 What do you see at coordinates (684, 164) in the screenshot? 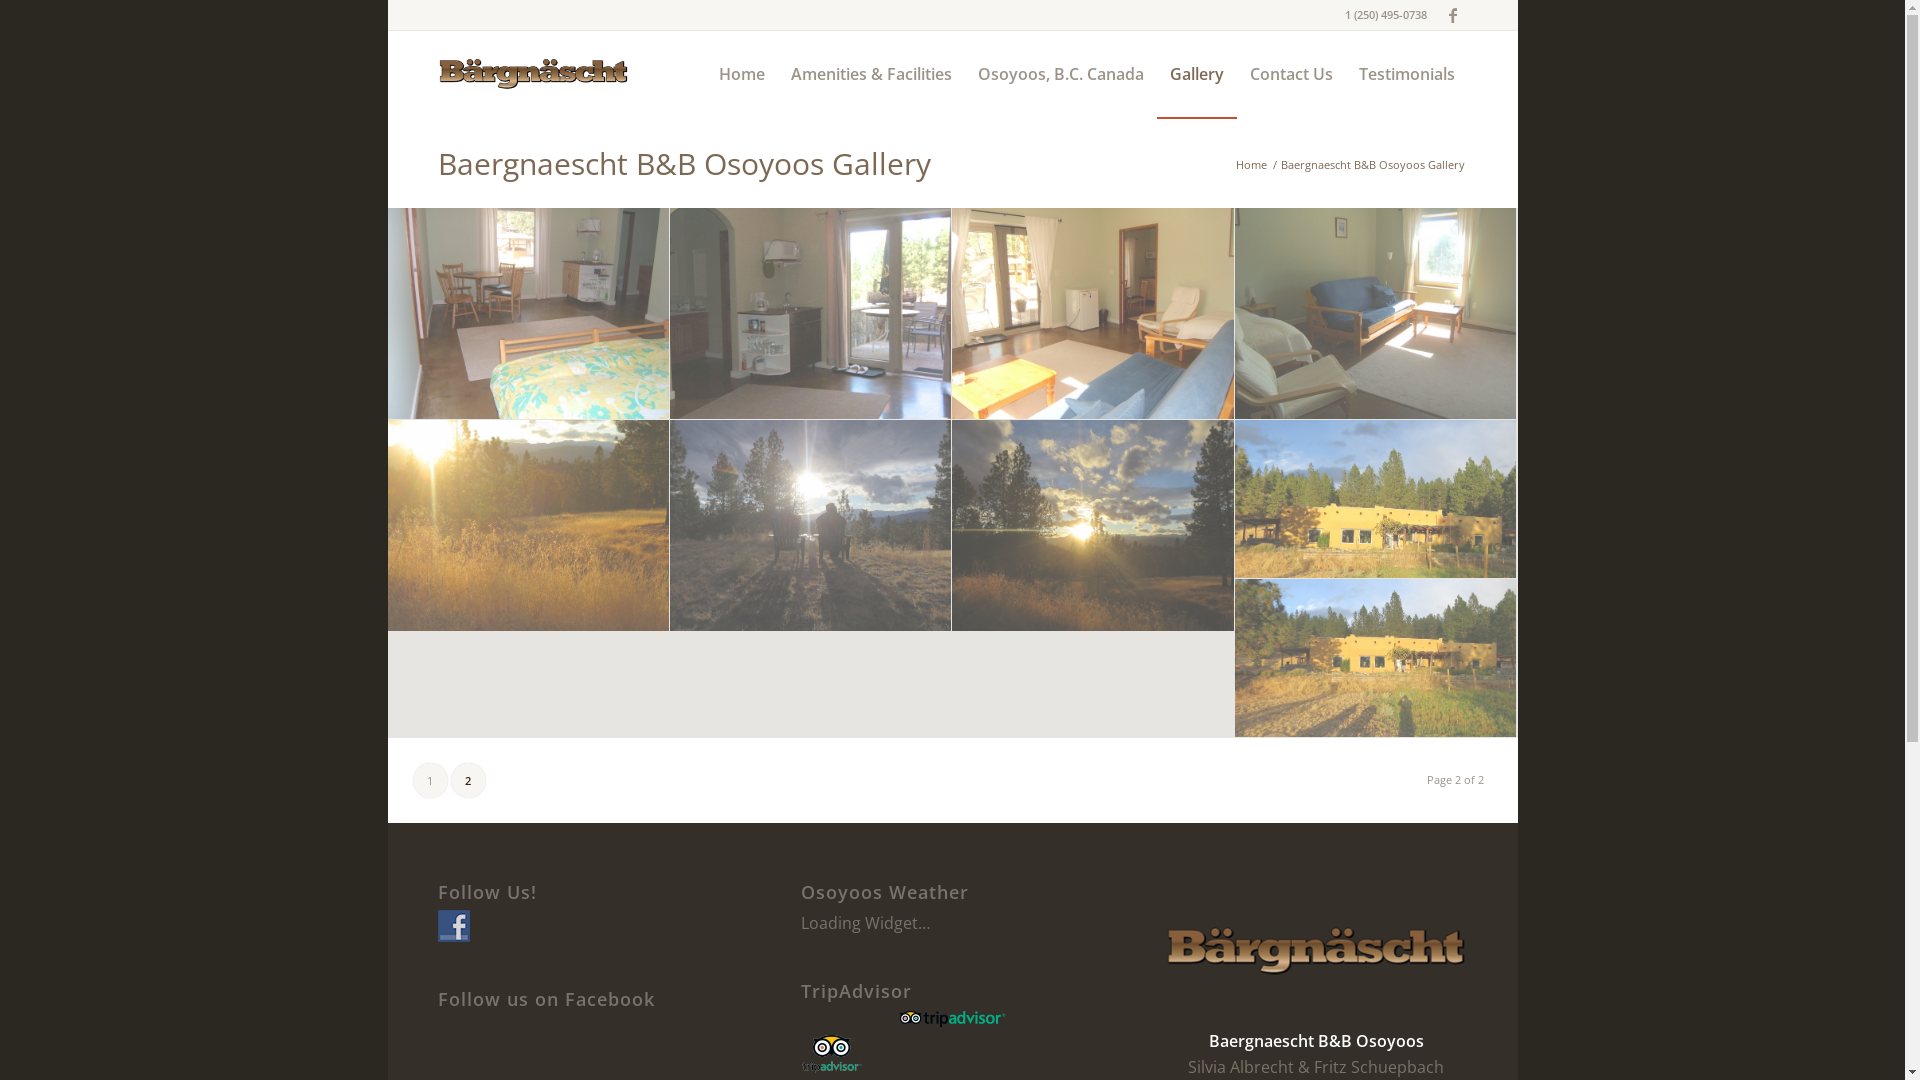
I see `Baergnaescht B&B Osoyoos Gallery` at bounding box center [684, 164].